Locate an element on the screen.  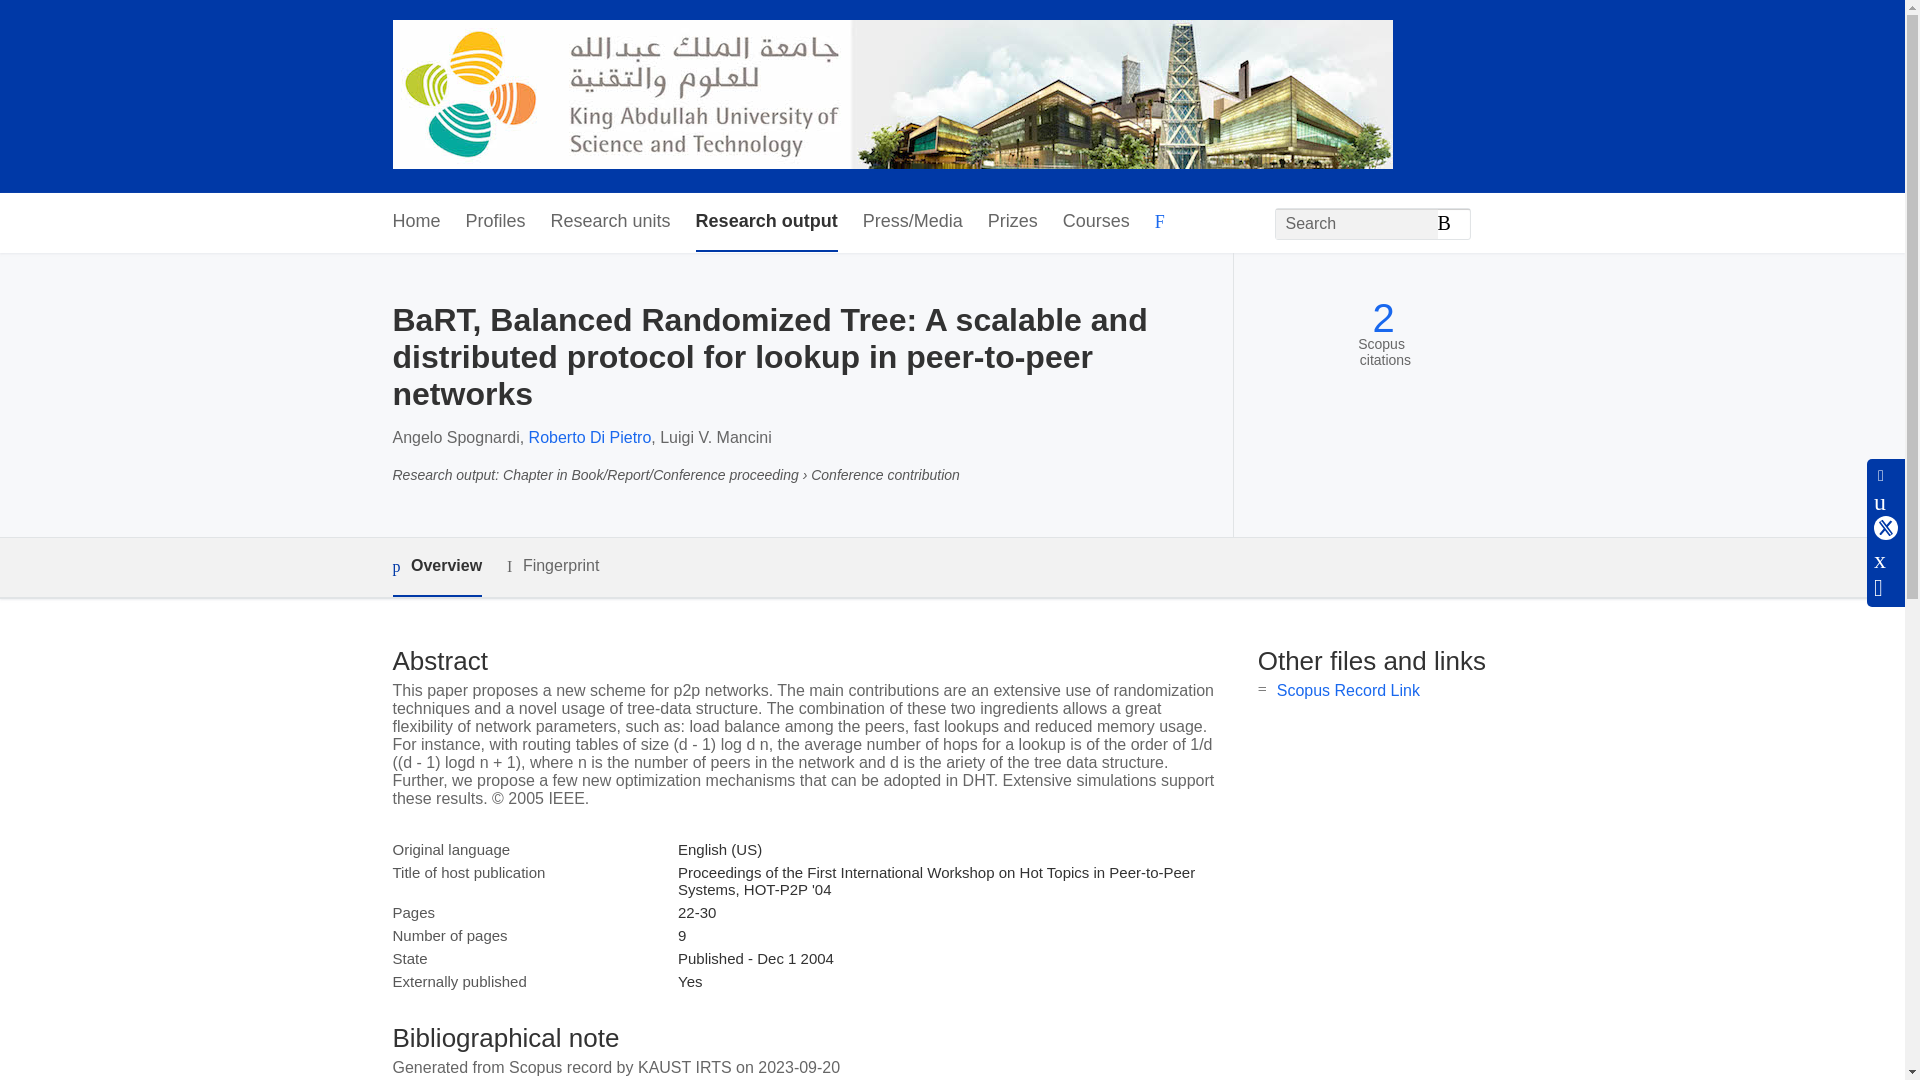
Home is located at coordinates (415, 222).